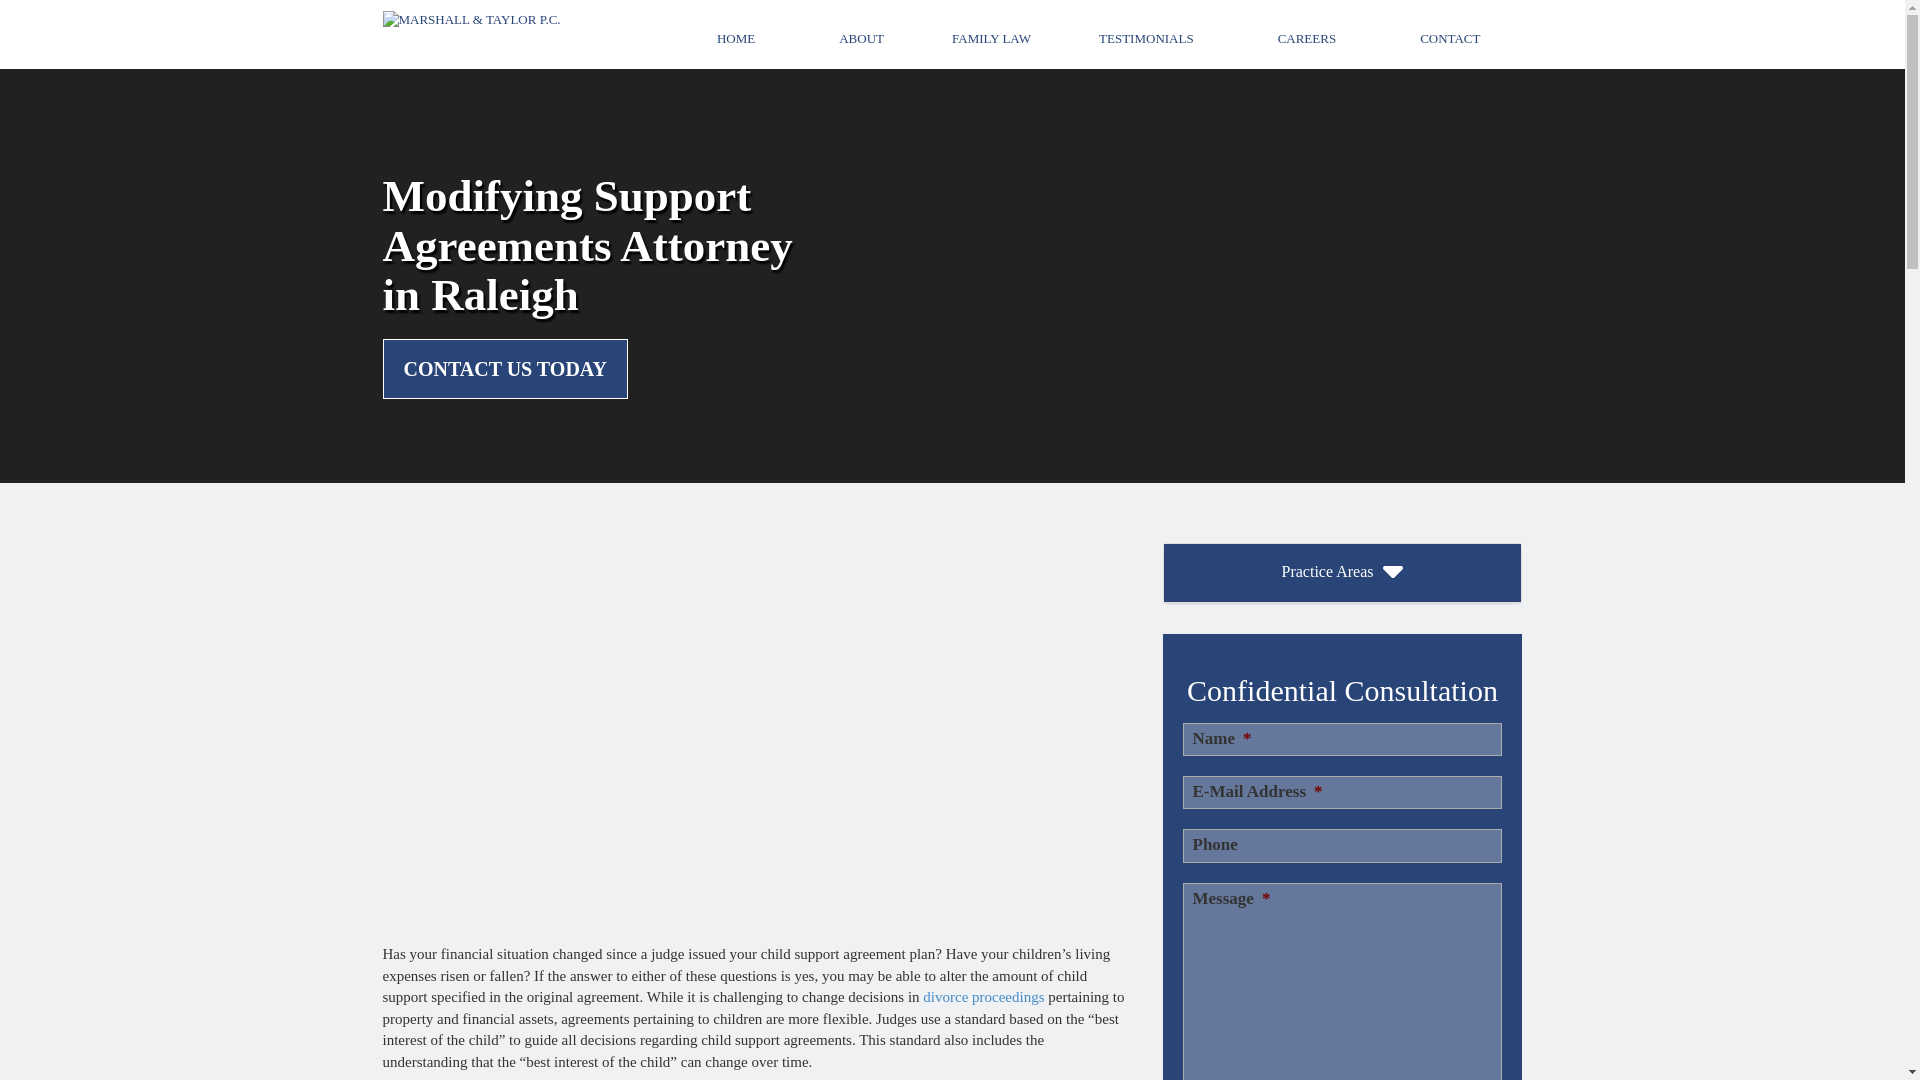  I want to click on HOME, so click(736, 40).